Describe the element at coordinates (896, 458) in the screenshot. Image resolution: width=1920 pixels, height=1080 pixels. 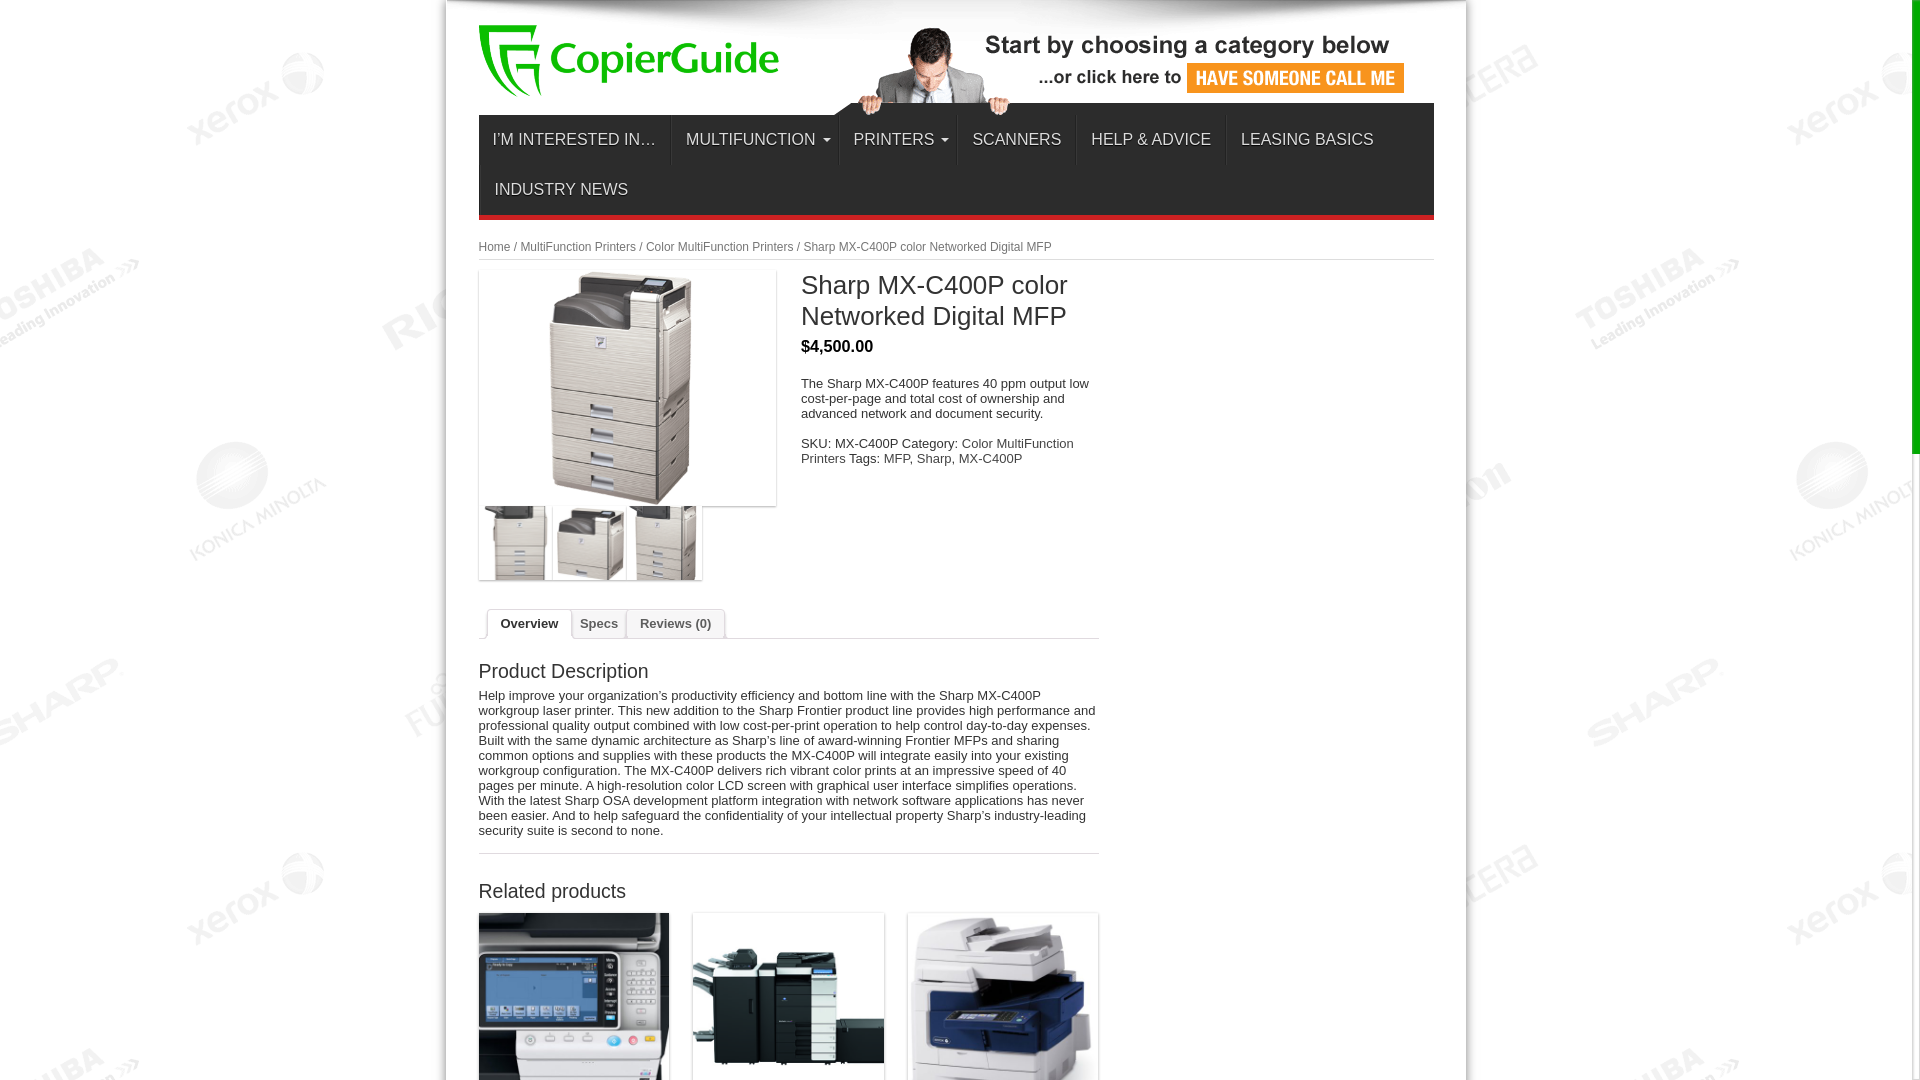
I see `MFP` at that location.